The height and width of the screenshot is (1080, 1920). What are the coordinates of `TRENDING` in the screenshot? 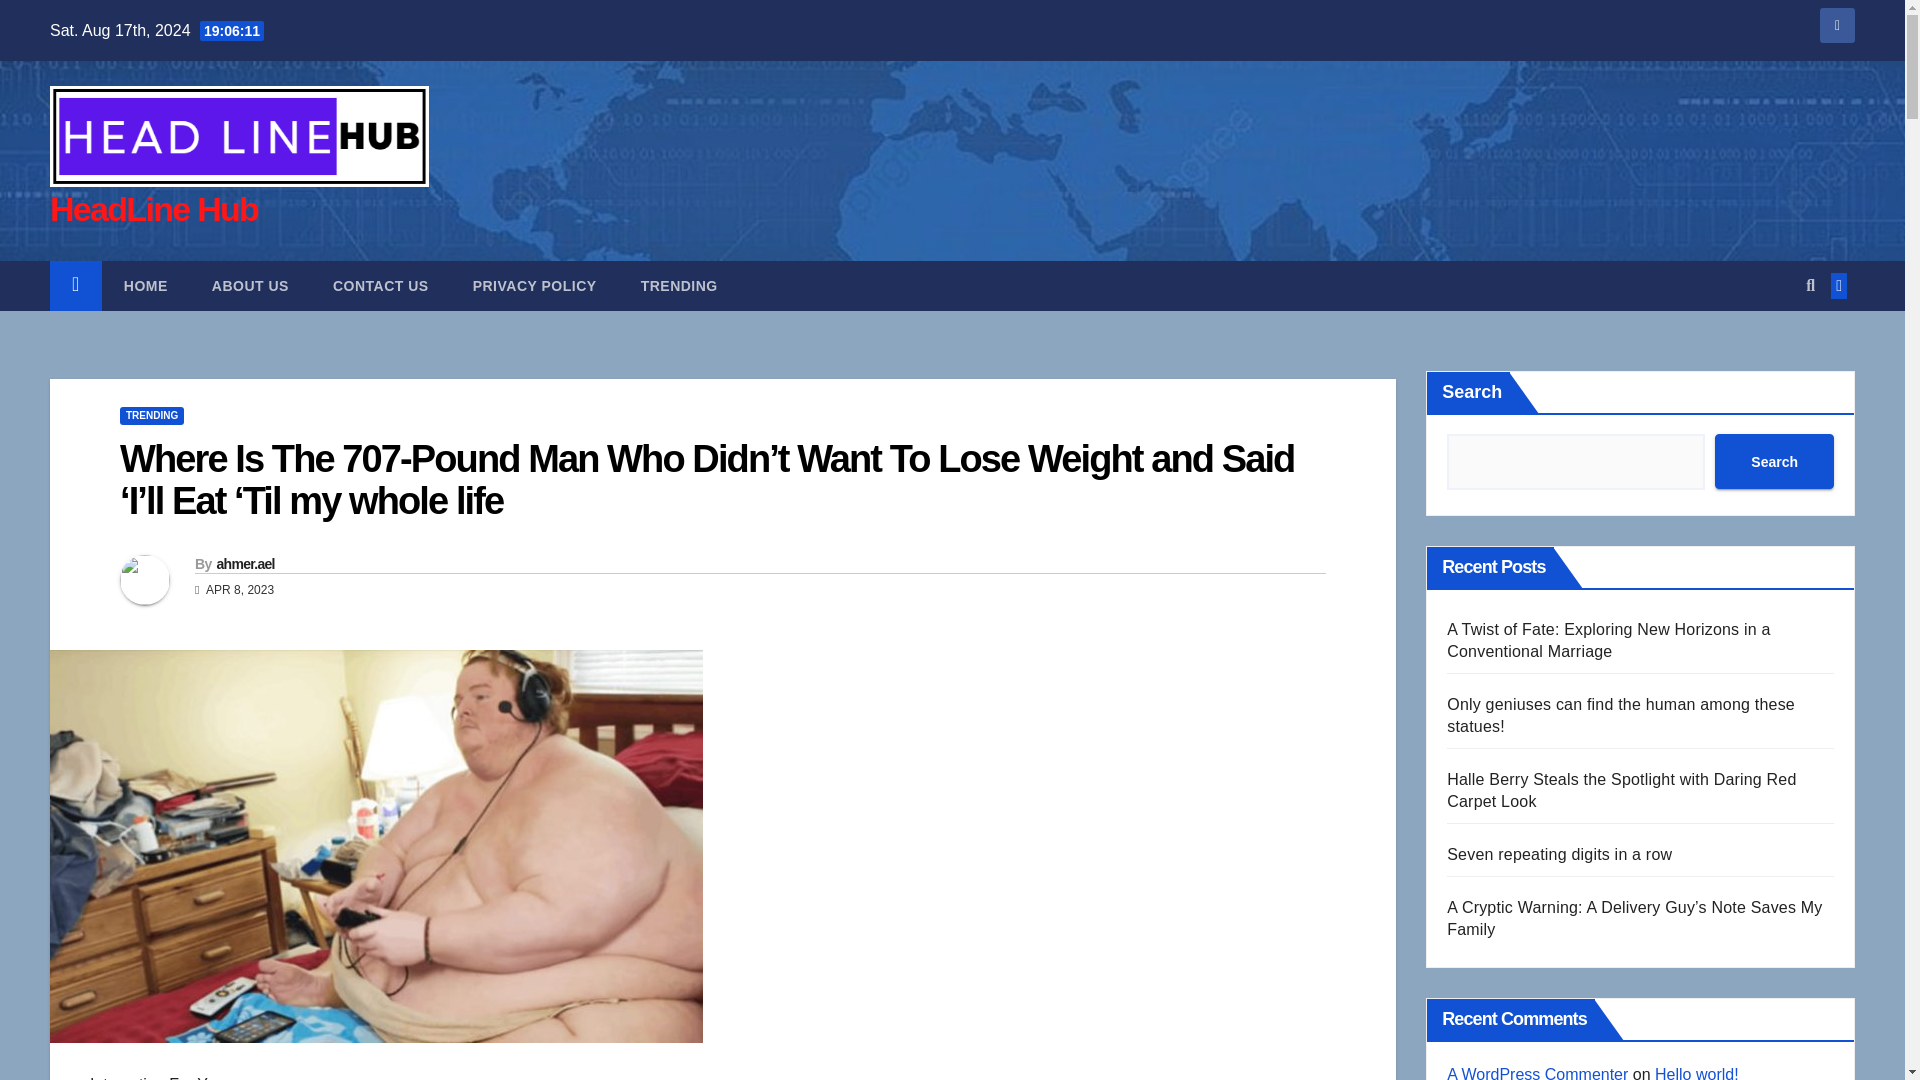 It's located at (152, 416).